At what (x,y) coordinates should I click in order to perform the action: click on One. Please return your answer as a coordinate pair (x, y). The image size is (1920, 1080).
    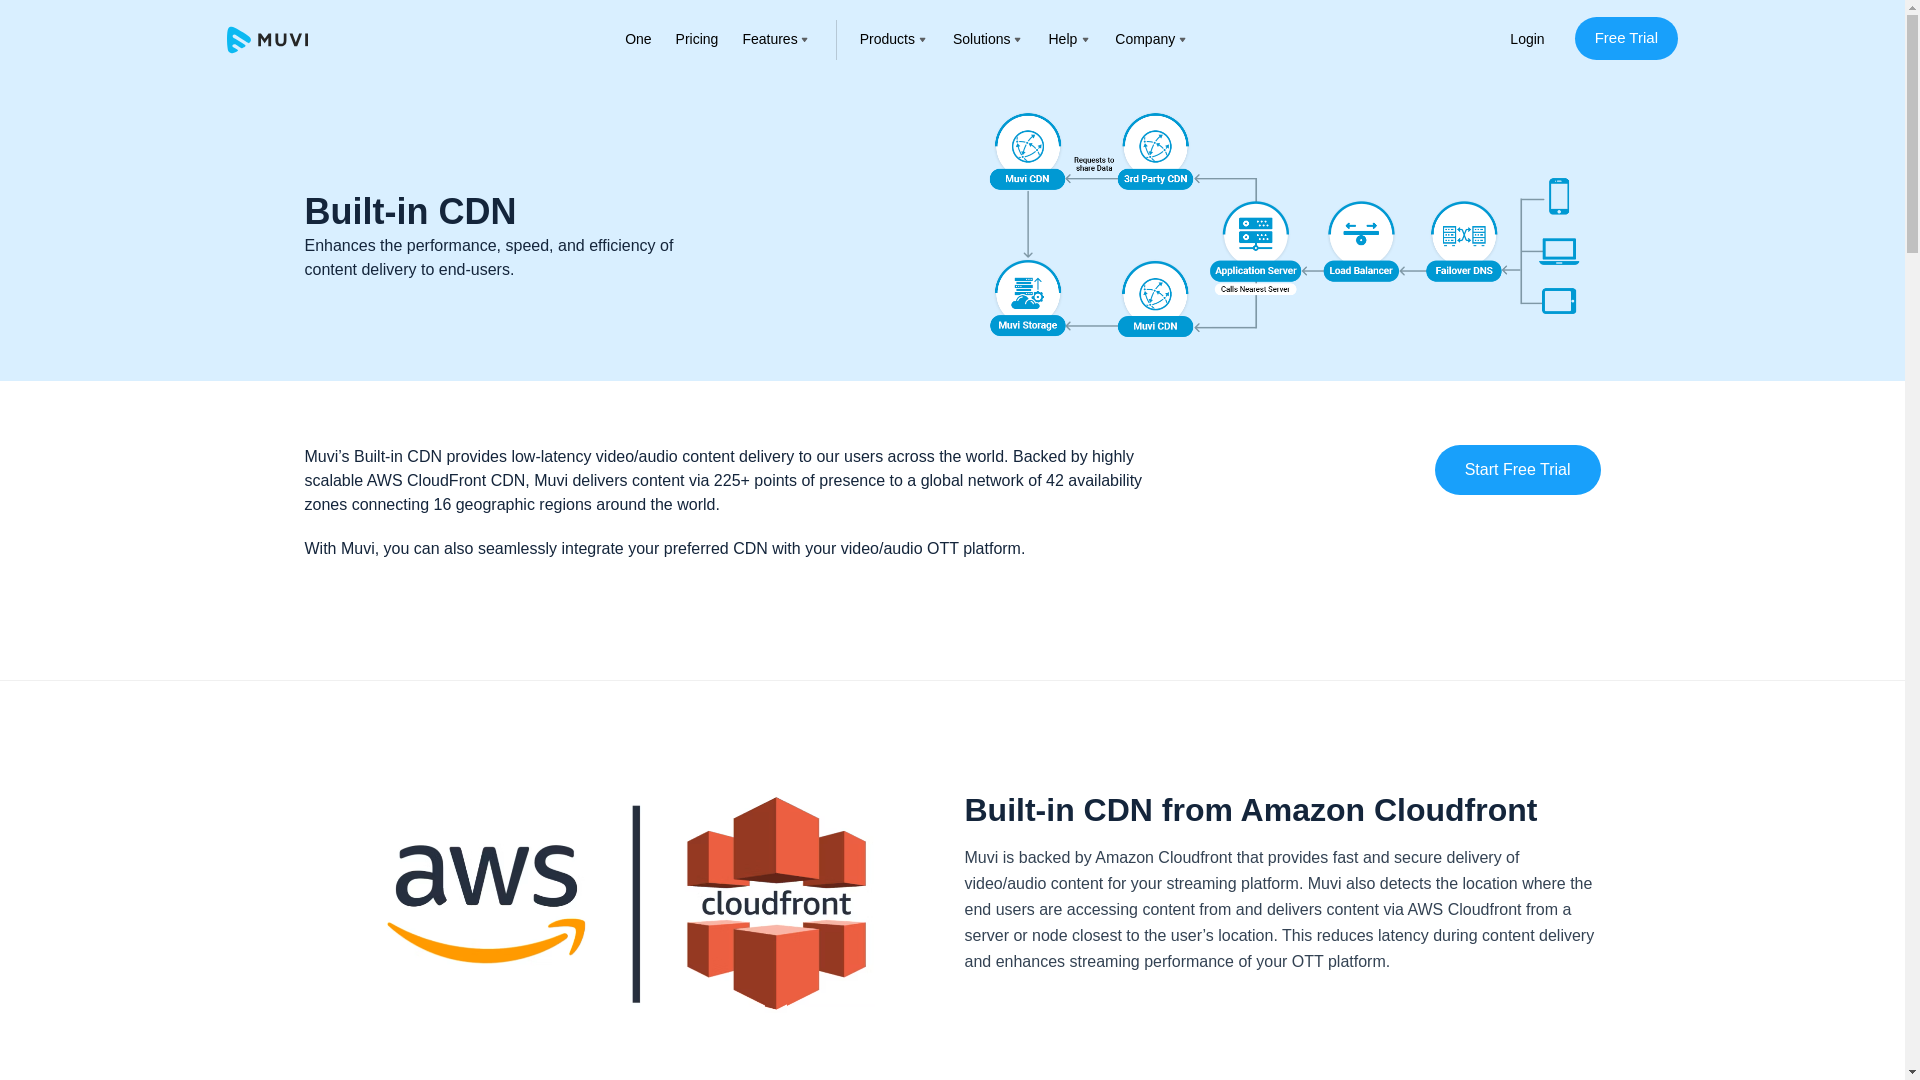
    Looking at the image, I should click on (638, 39).